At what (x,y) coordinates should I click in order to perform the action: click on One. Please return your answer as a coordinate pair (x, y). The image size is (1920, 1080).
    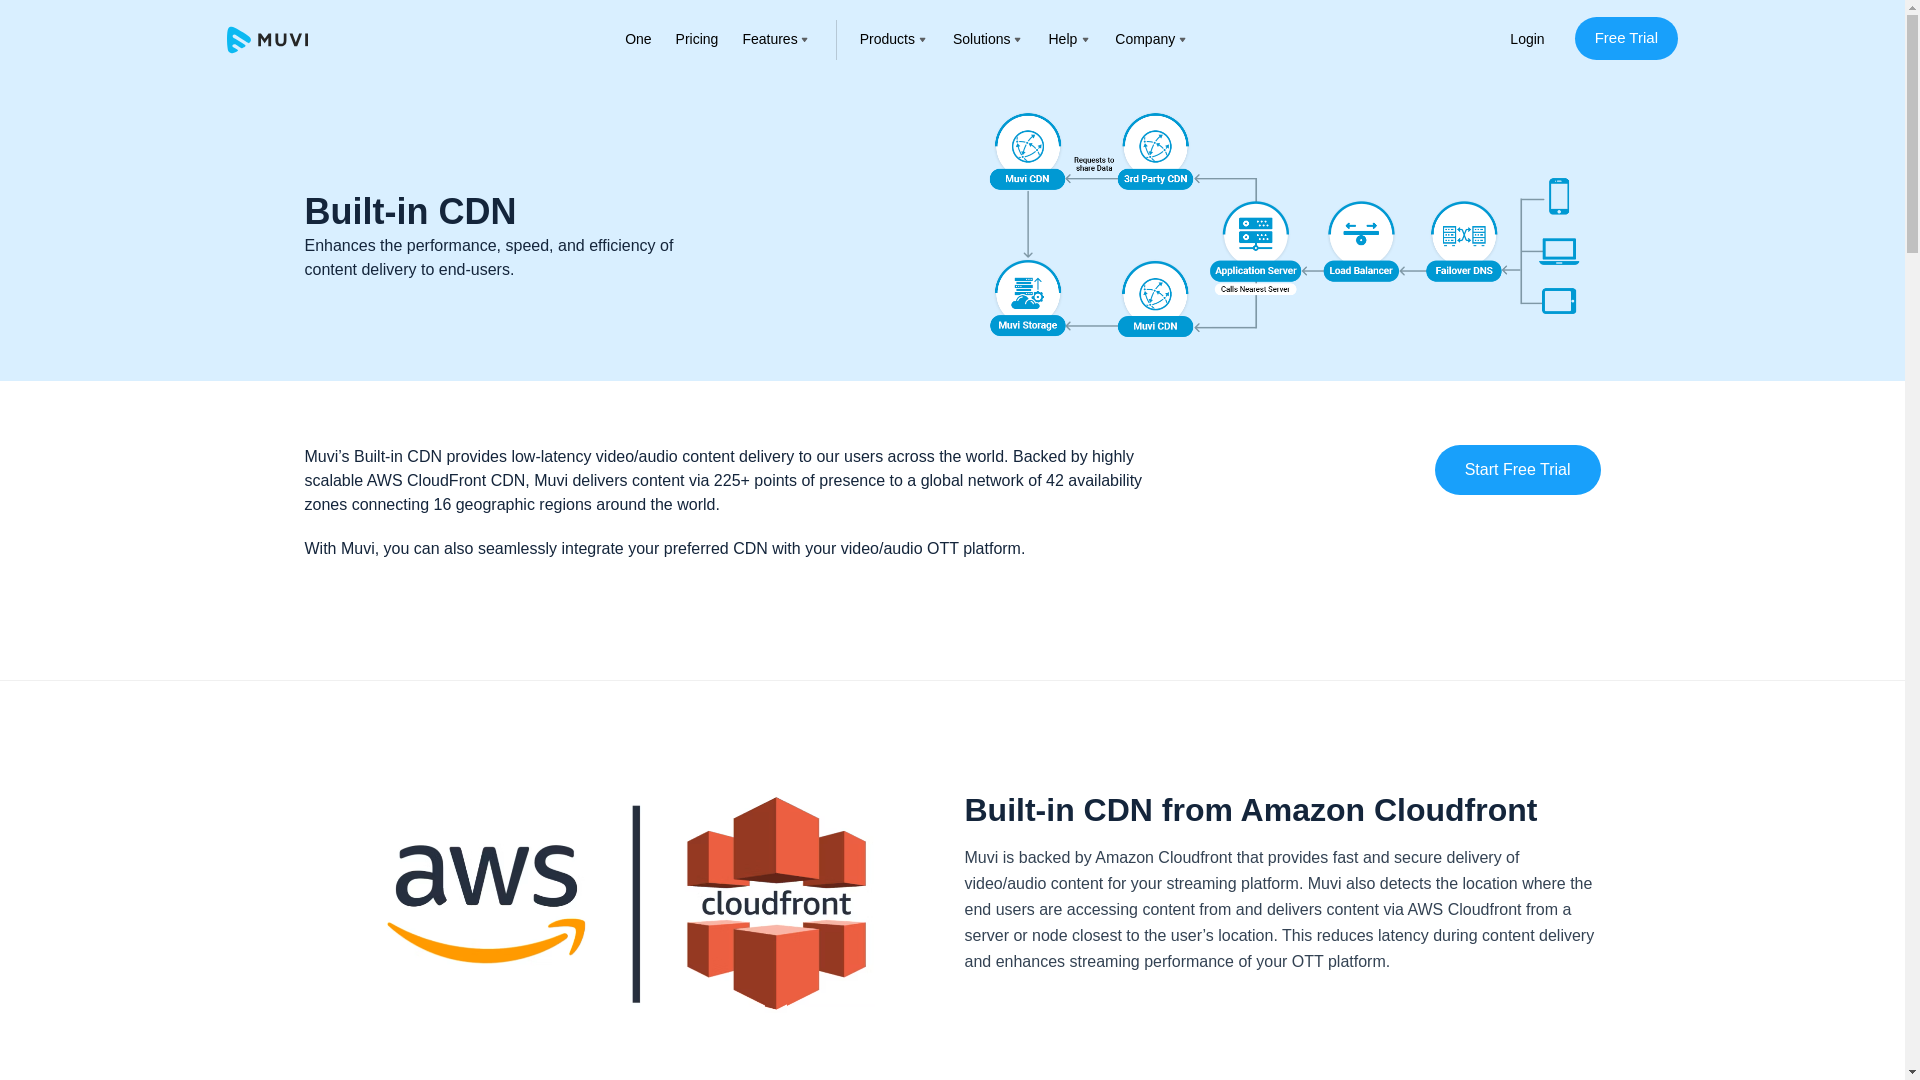
    Looking at the image, I should click on (638, 39).